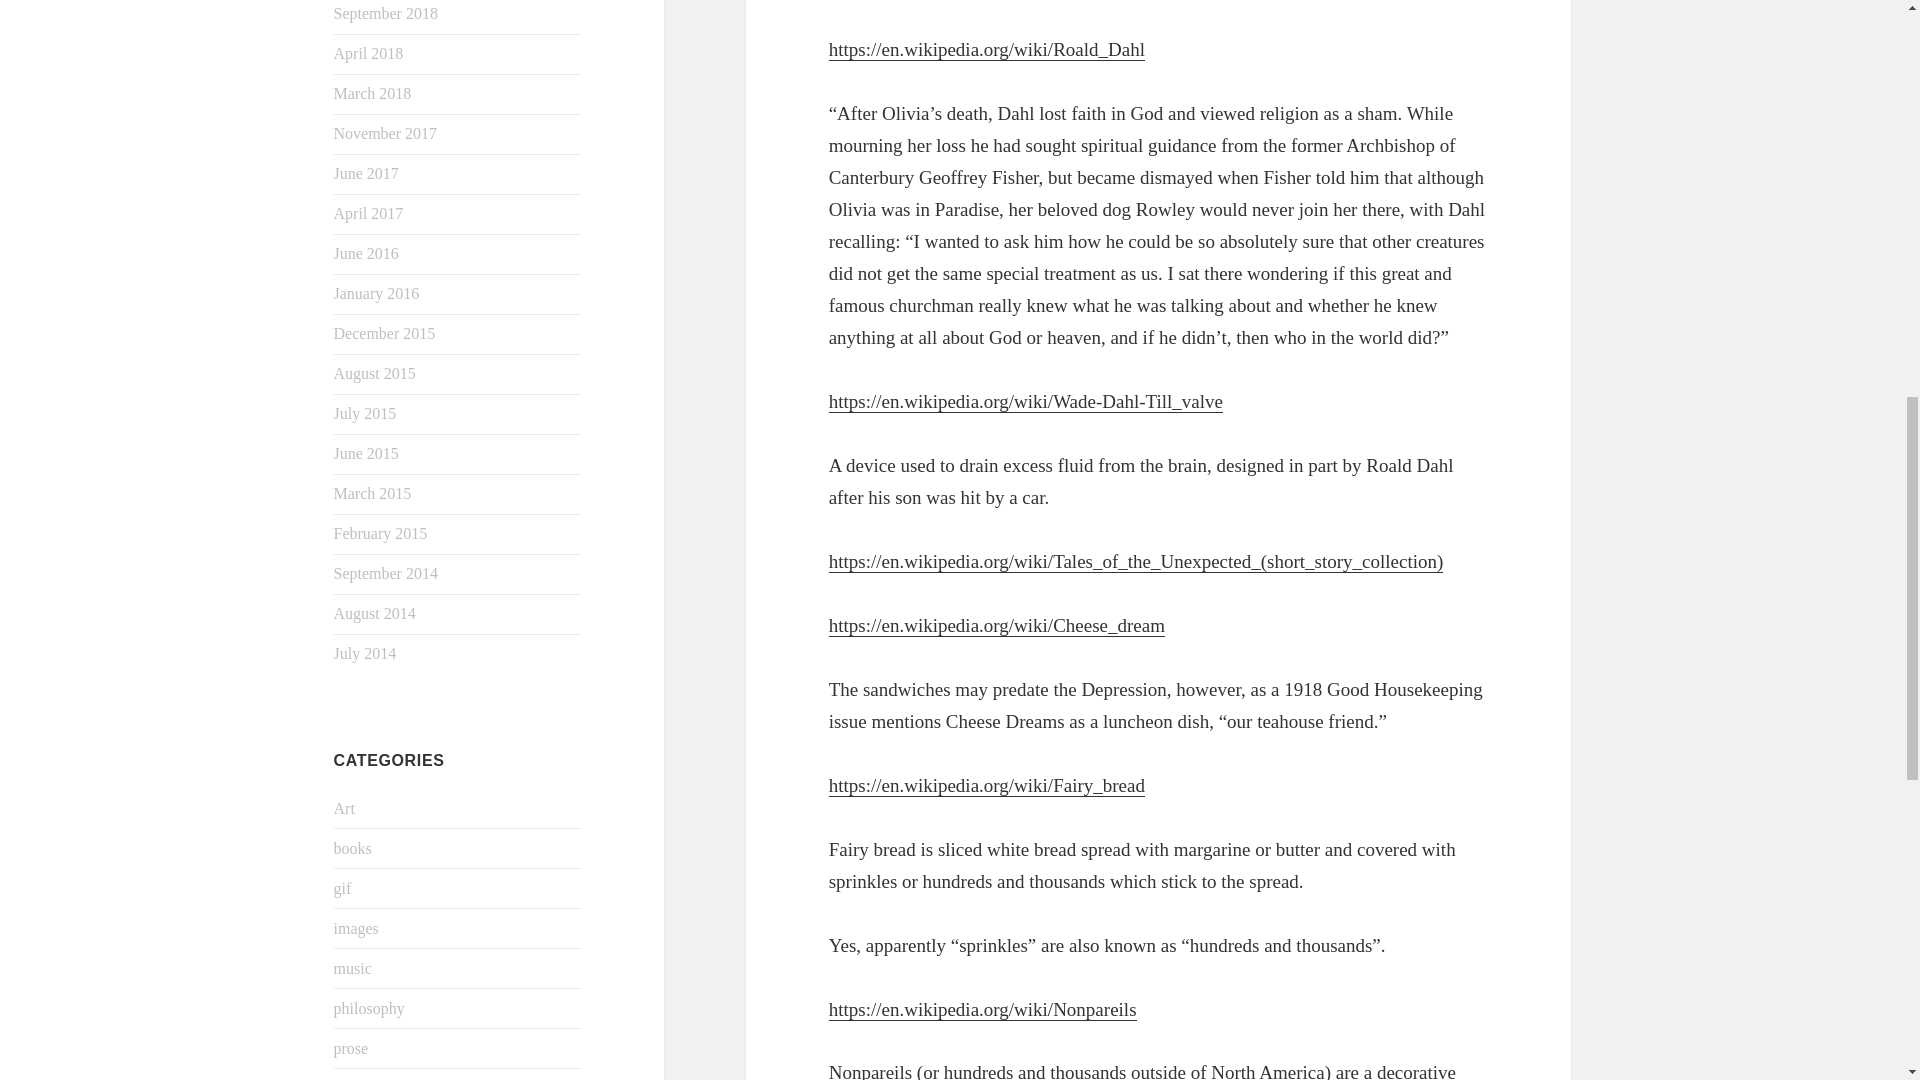 The image size is (1920, 1080). Describe the element at coordinates (356, 928) in the screenshot. I see `images` at that location.